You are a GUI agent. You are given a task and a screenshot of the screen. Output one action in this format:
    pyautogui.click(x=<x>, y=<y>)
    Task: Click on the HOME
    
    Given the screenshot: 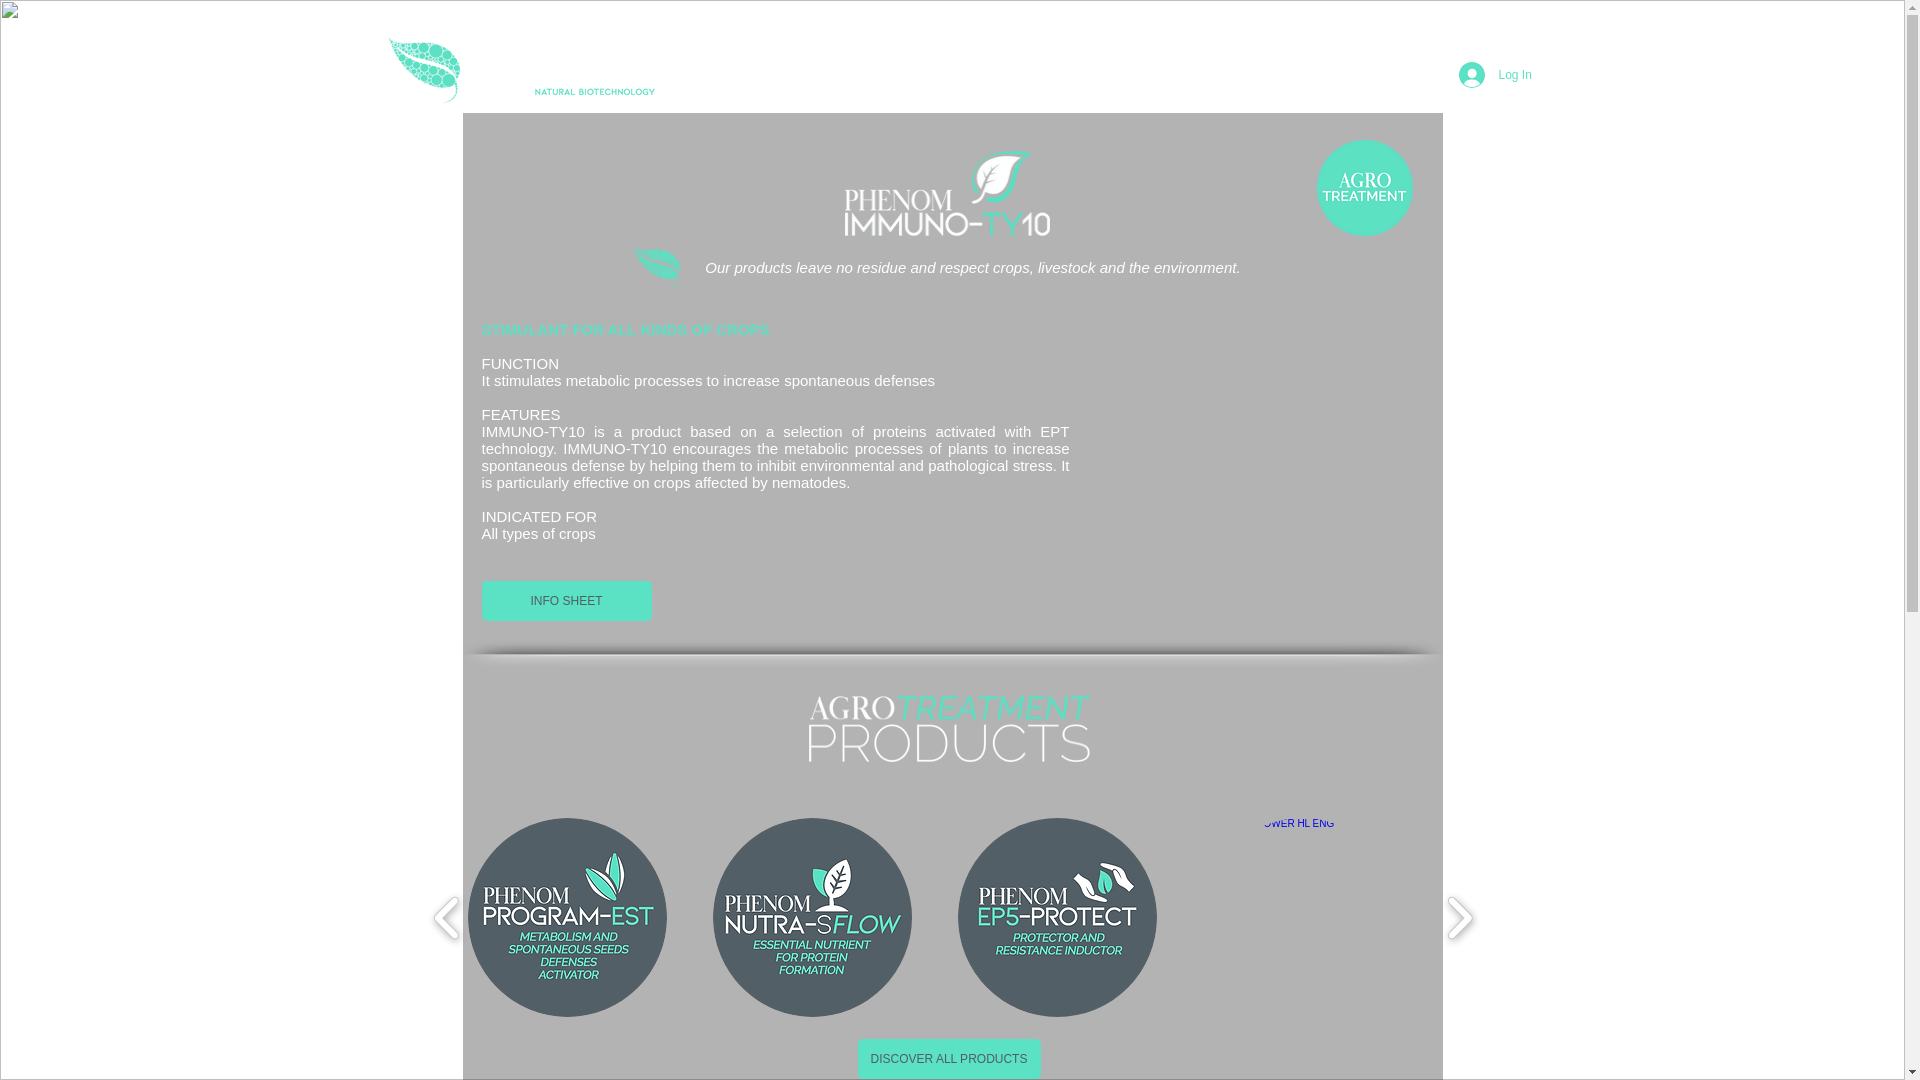 What is the action you would take?
    pyautogui.click(x=698, y=74)
    